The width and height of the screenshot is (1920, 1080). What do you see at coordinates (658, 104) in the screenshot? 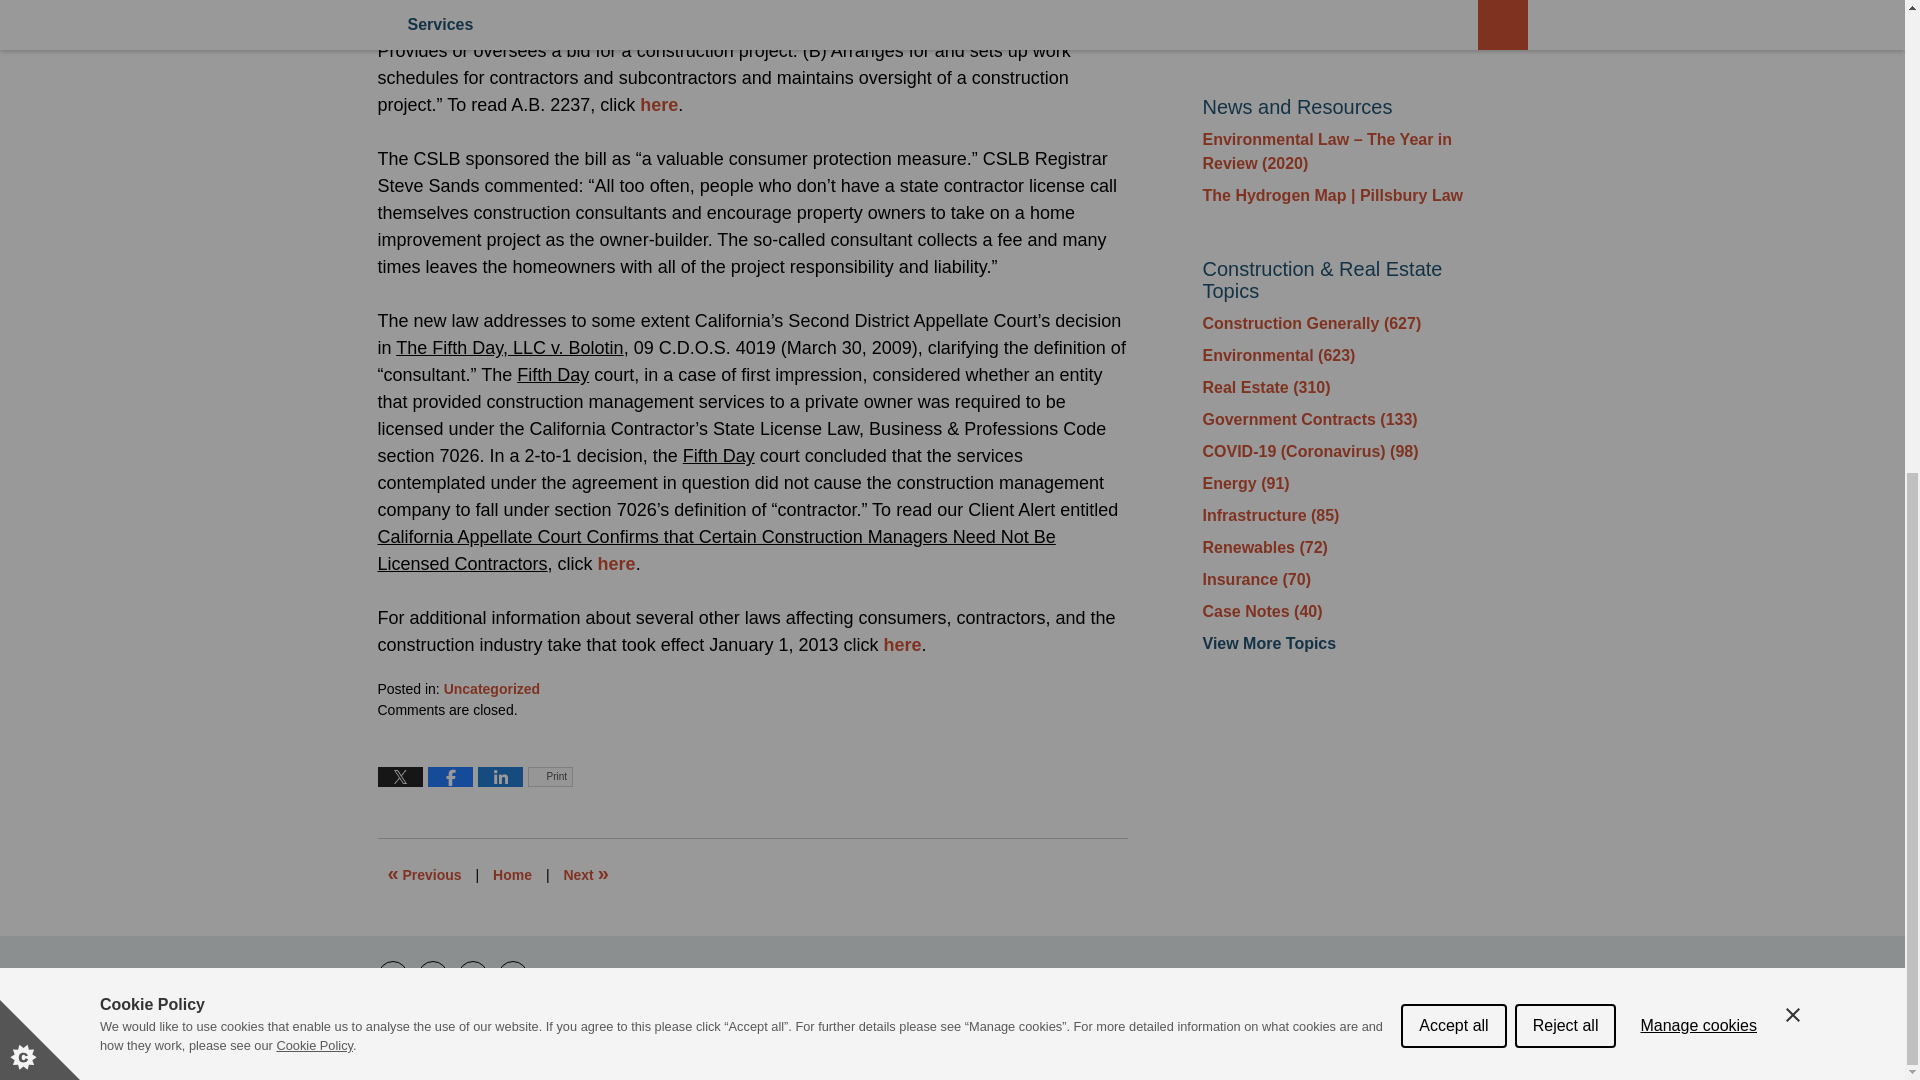
I see `here` at bounding box center [658, 104].